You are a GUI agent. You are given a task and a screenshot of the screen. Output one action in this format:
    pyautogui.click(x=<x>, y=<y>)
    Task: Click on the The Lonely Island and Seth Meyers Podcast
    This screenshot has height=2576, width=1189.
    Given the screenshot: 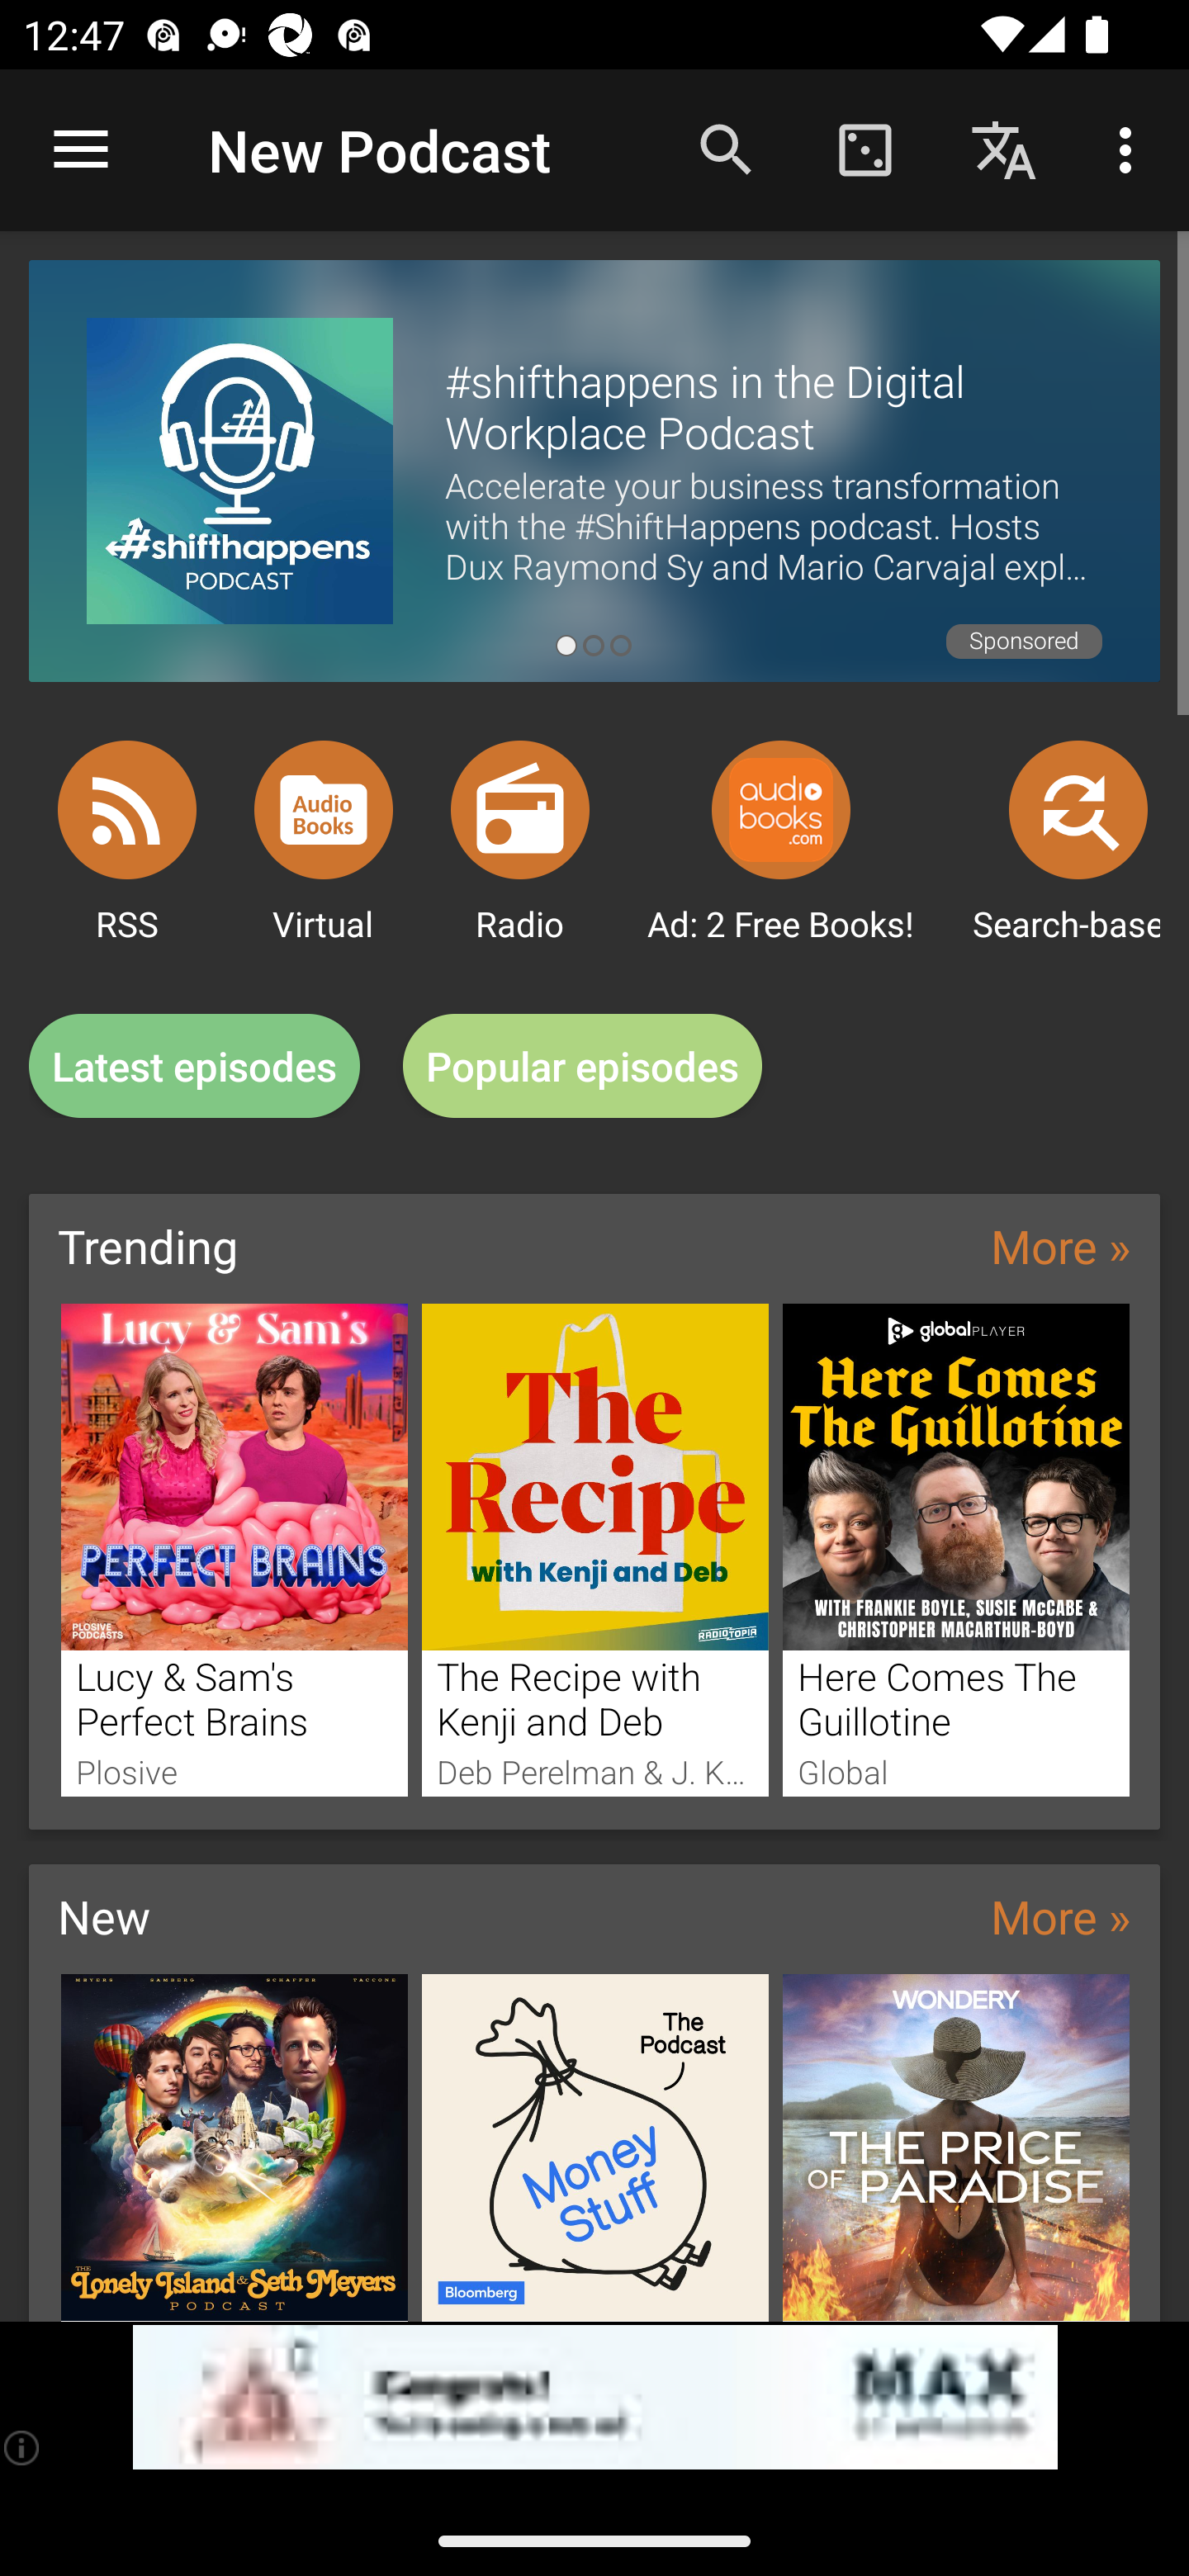 What is the action you would take?
    pyautogui.click(x=234, y=2147)
    